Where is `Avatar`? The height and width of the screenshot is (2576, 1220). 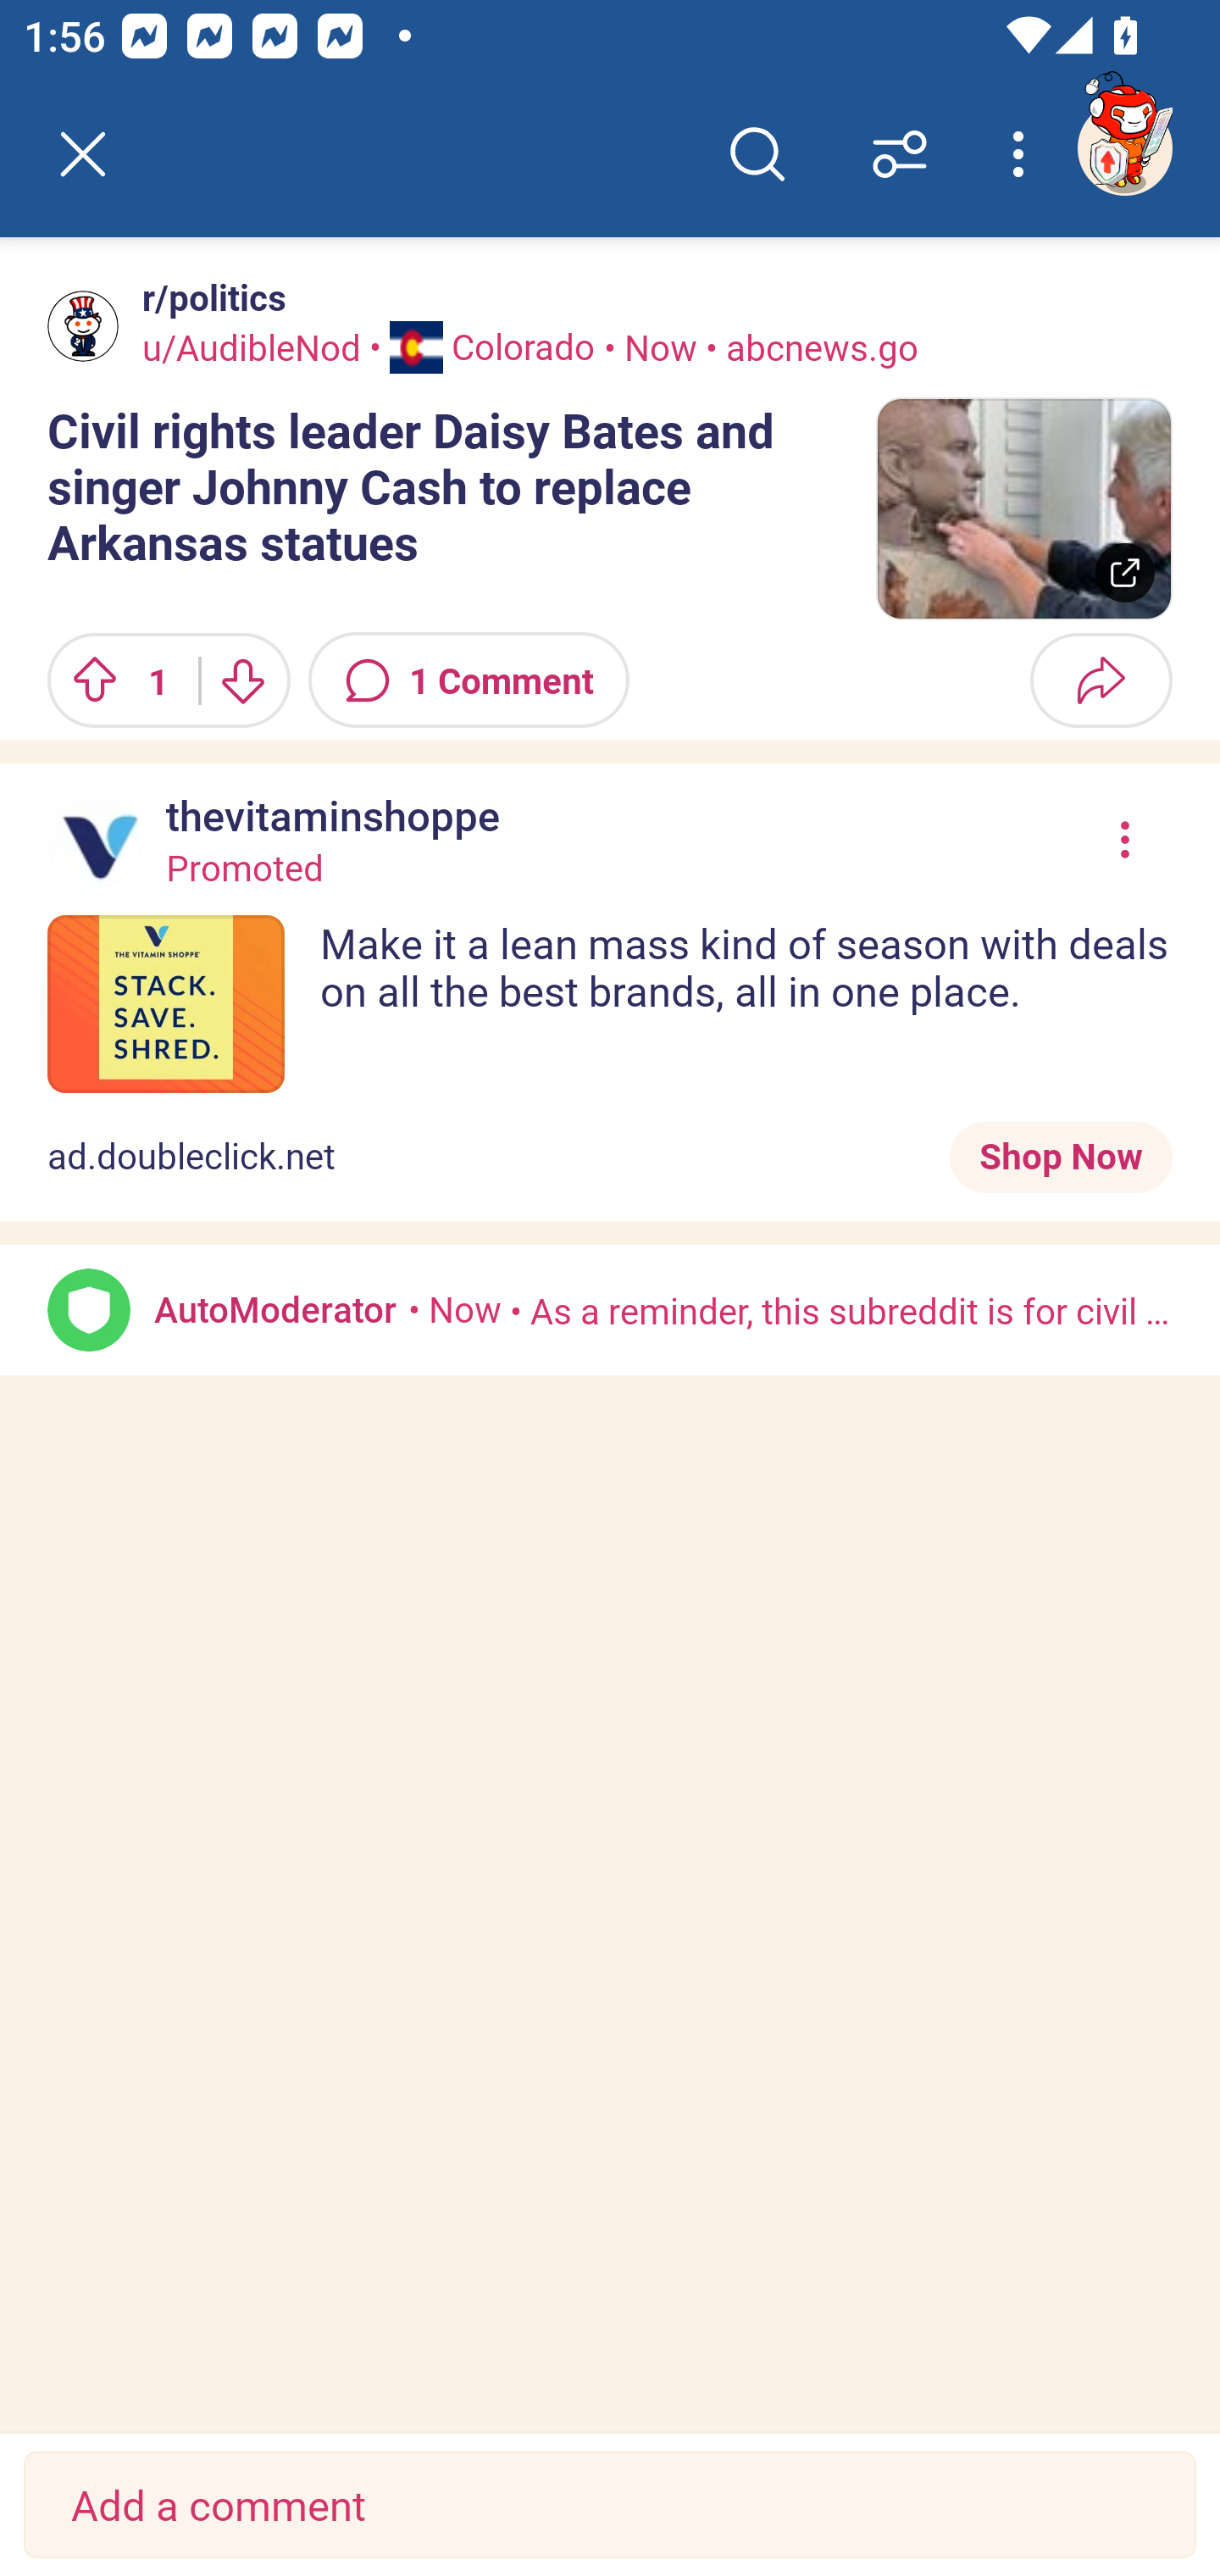 Avatar is located at coordinates (83, 325).